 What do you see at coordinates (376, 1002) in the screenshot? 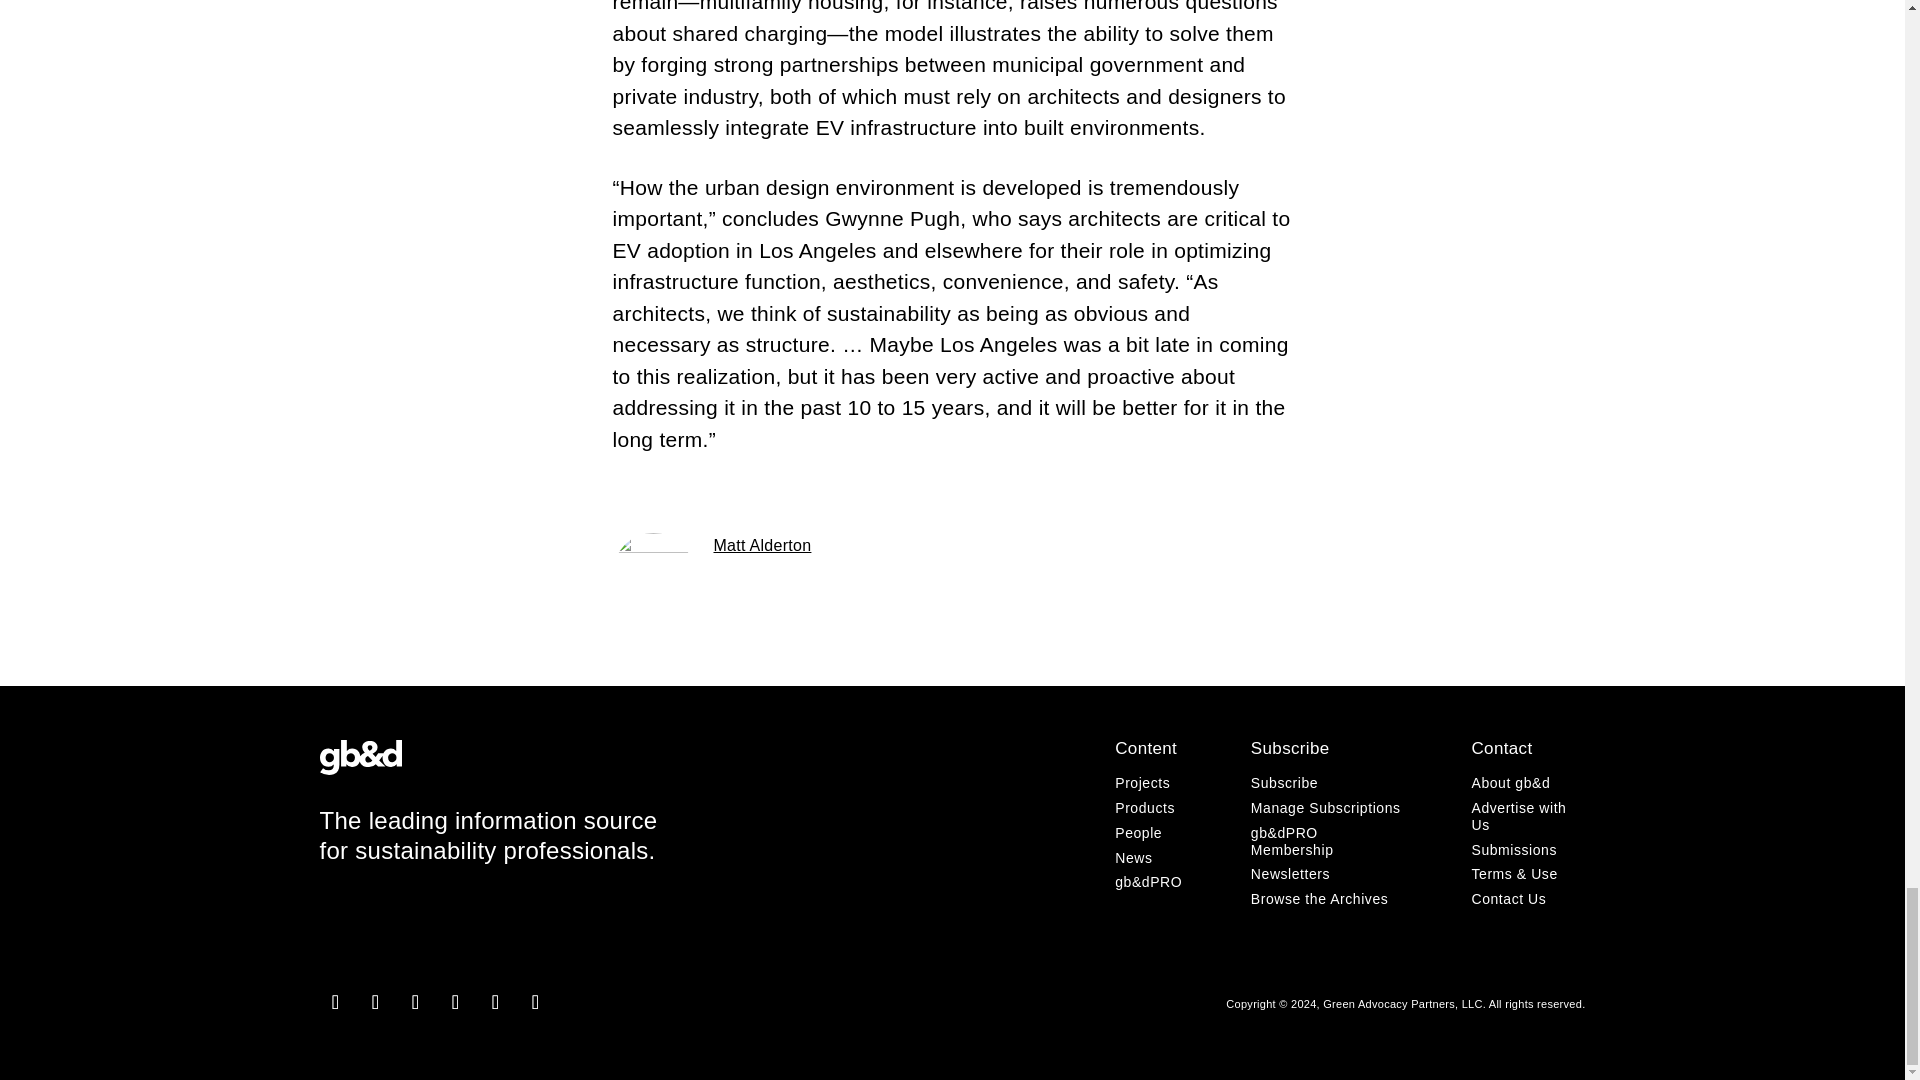
I see `Follow on Facebook` at bounding box center [376, 1002].